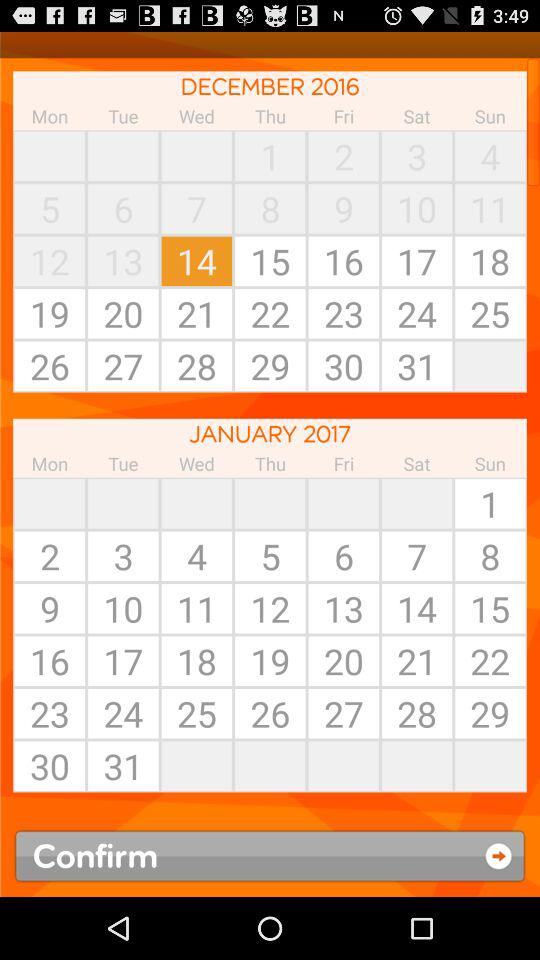 This screenshot has width=540, height=960. I want to click on press icon below the fri item, so click(417, 503).